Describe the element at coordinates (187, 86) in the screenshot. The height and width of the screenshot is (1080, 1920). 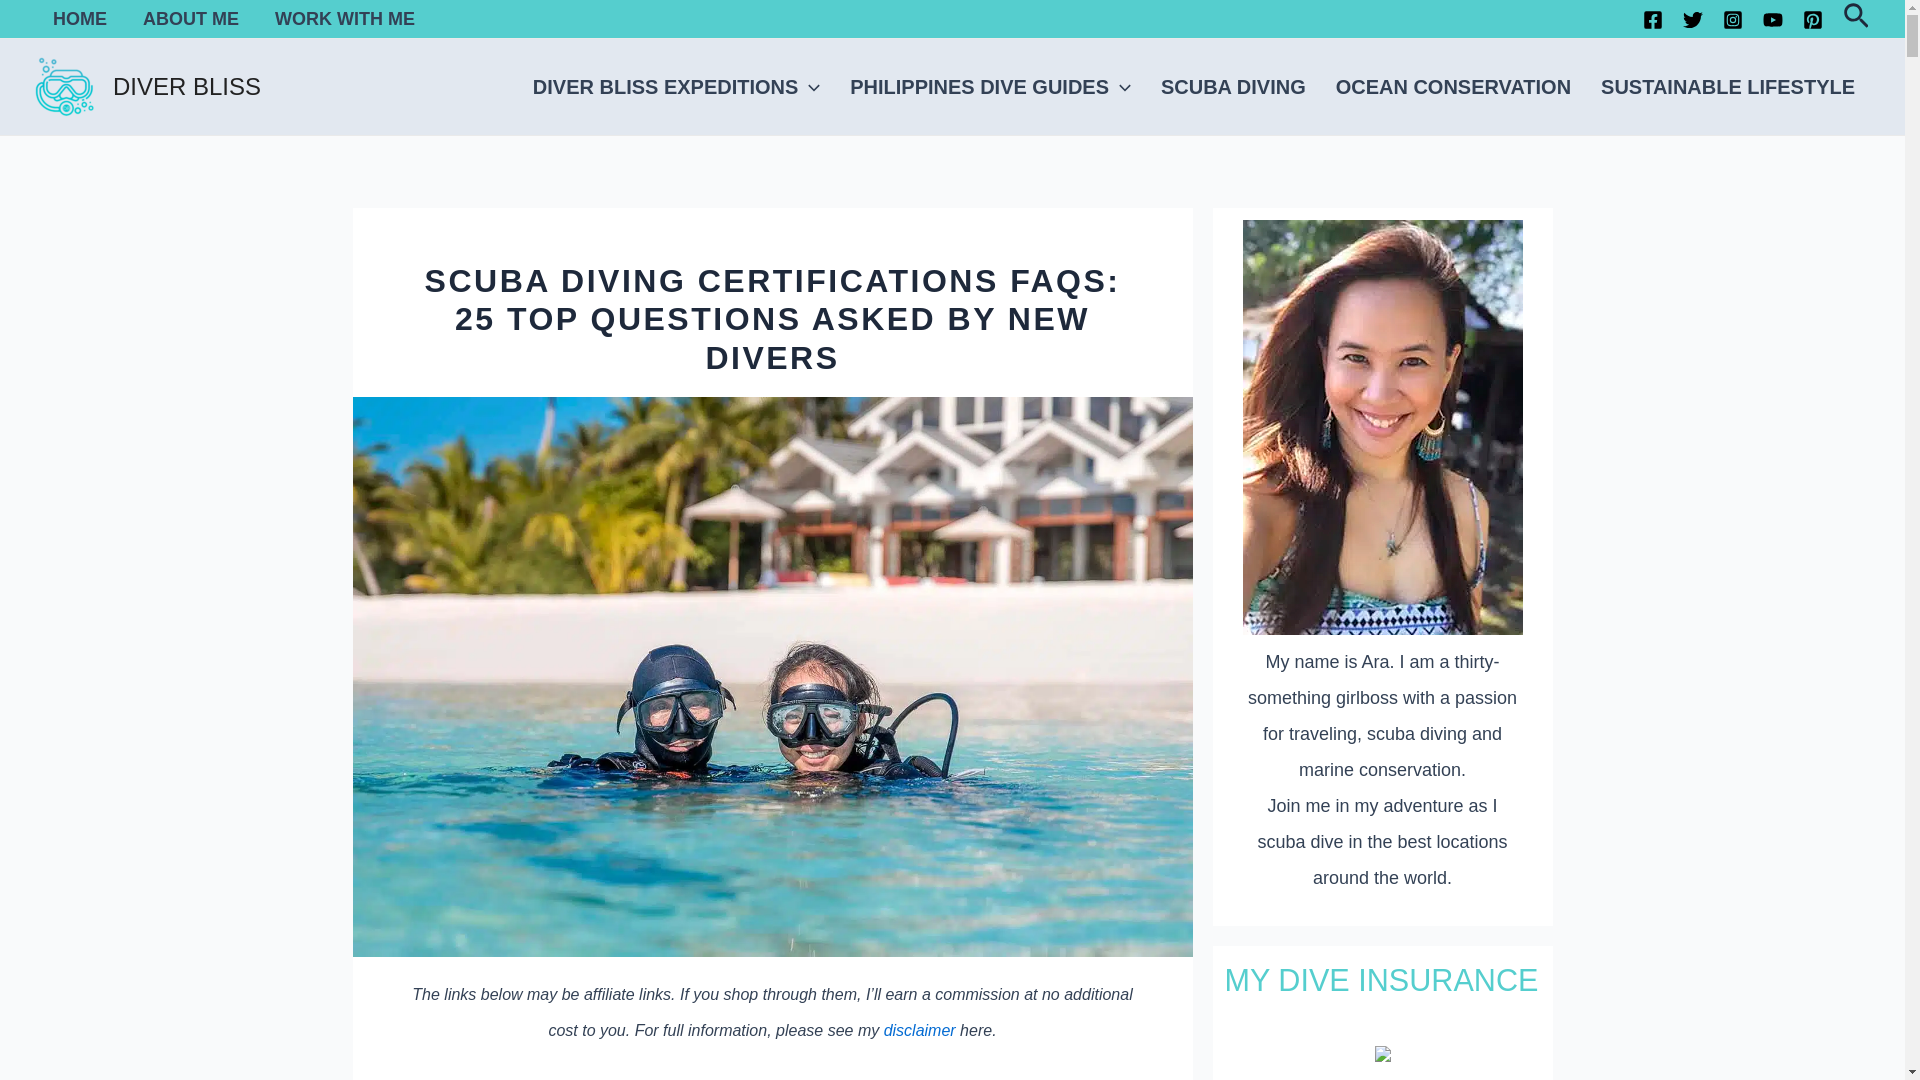
I see `DIVER BLISS` at that location.